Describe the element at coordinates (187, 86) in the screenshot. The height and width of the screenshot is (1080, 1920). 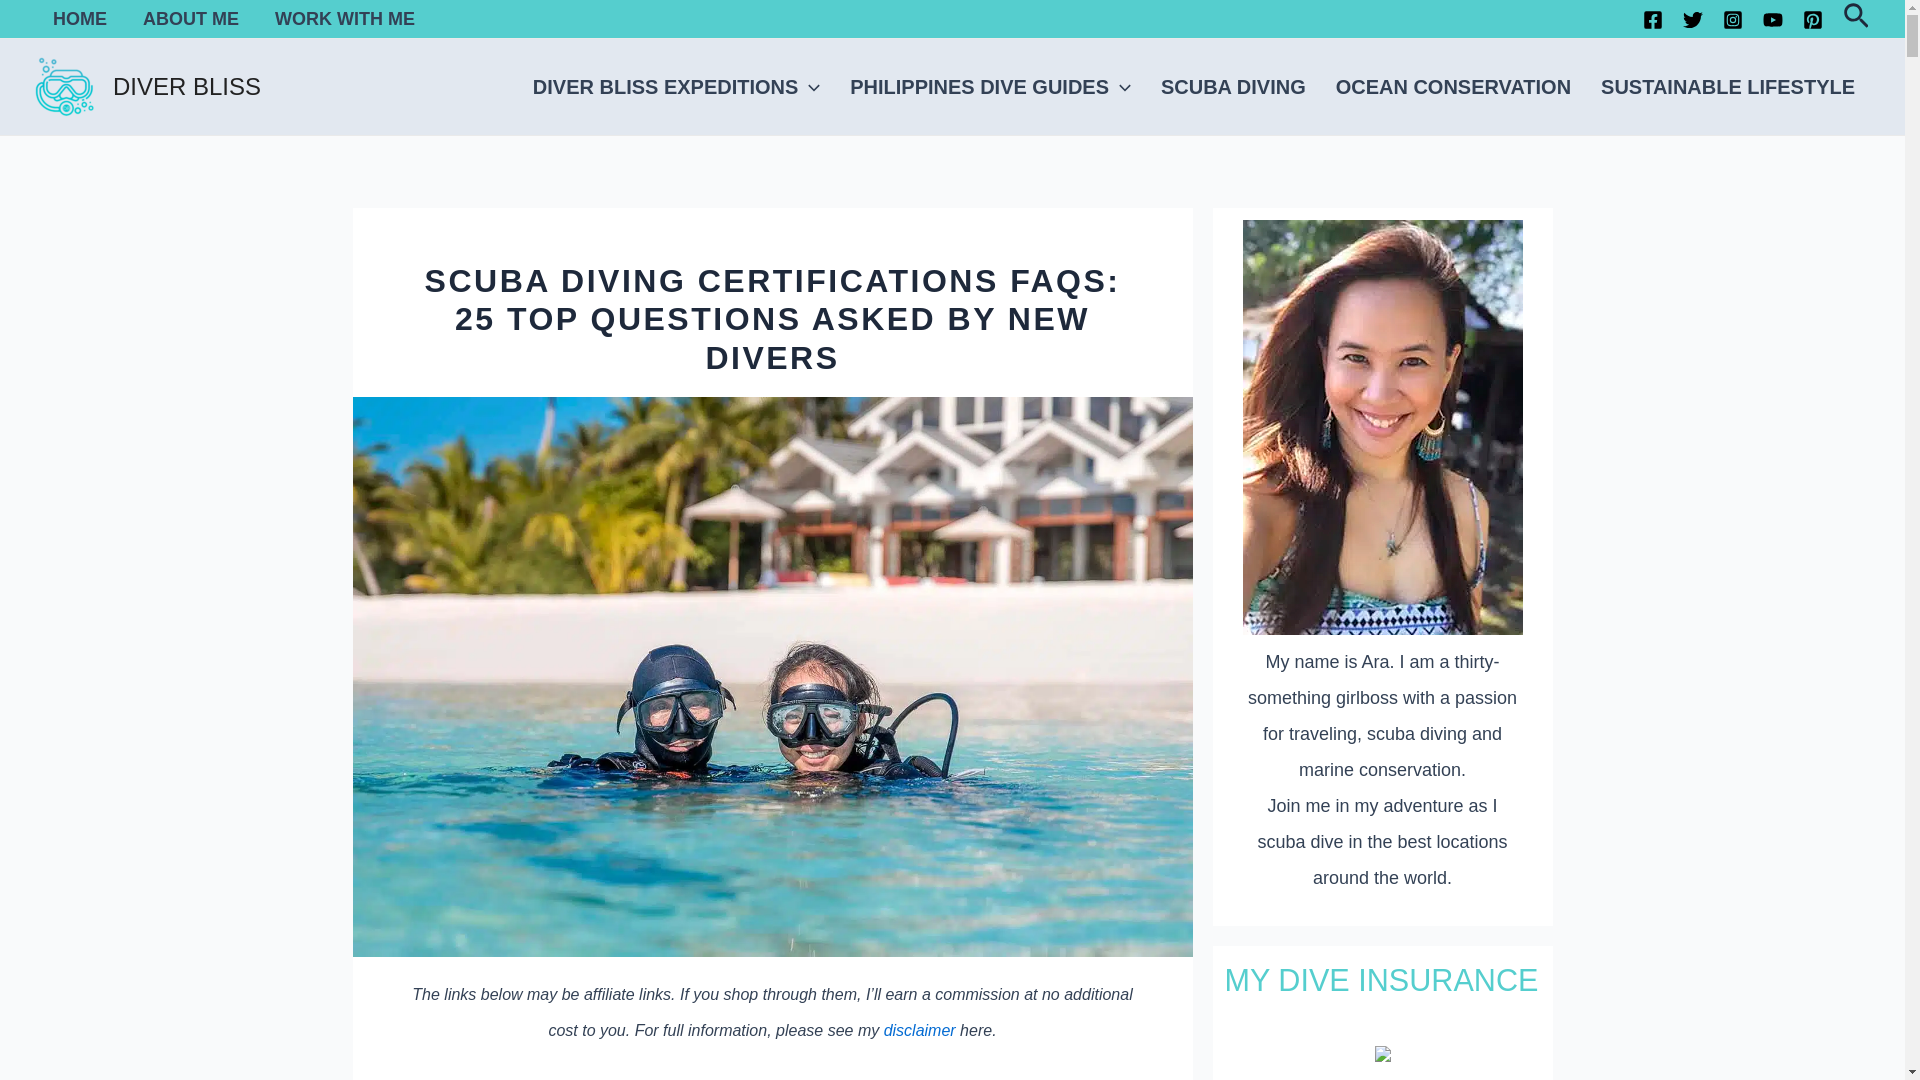
I see `DIVER BLISS` at that location.